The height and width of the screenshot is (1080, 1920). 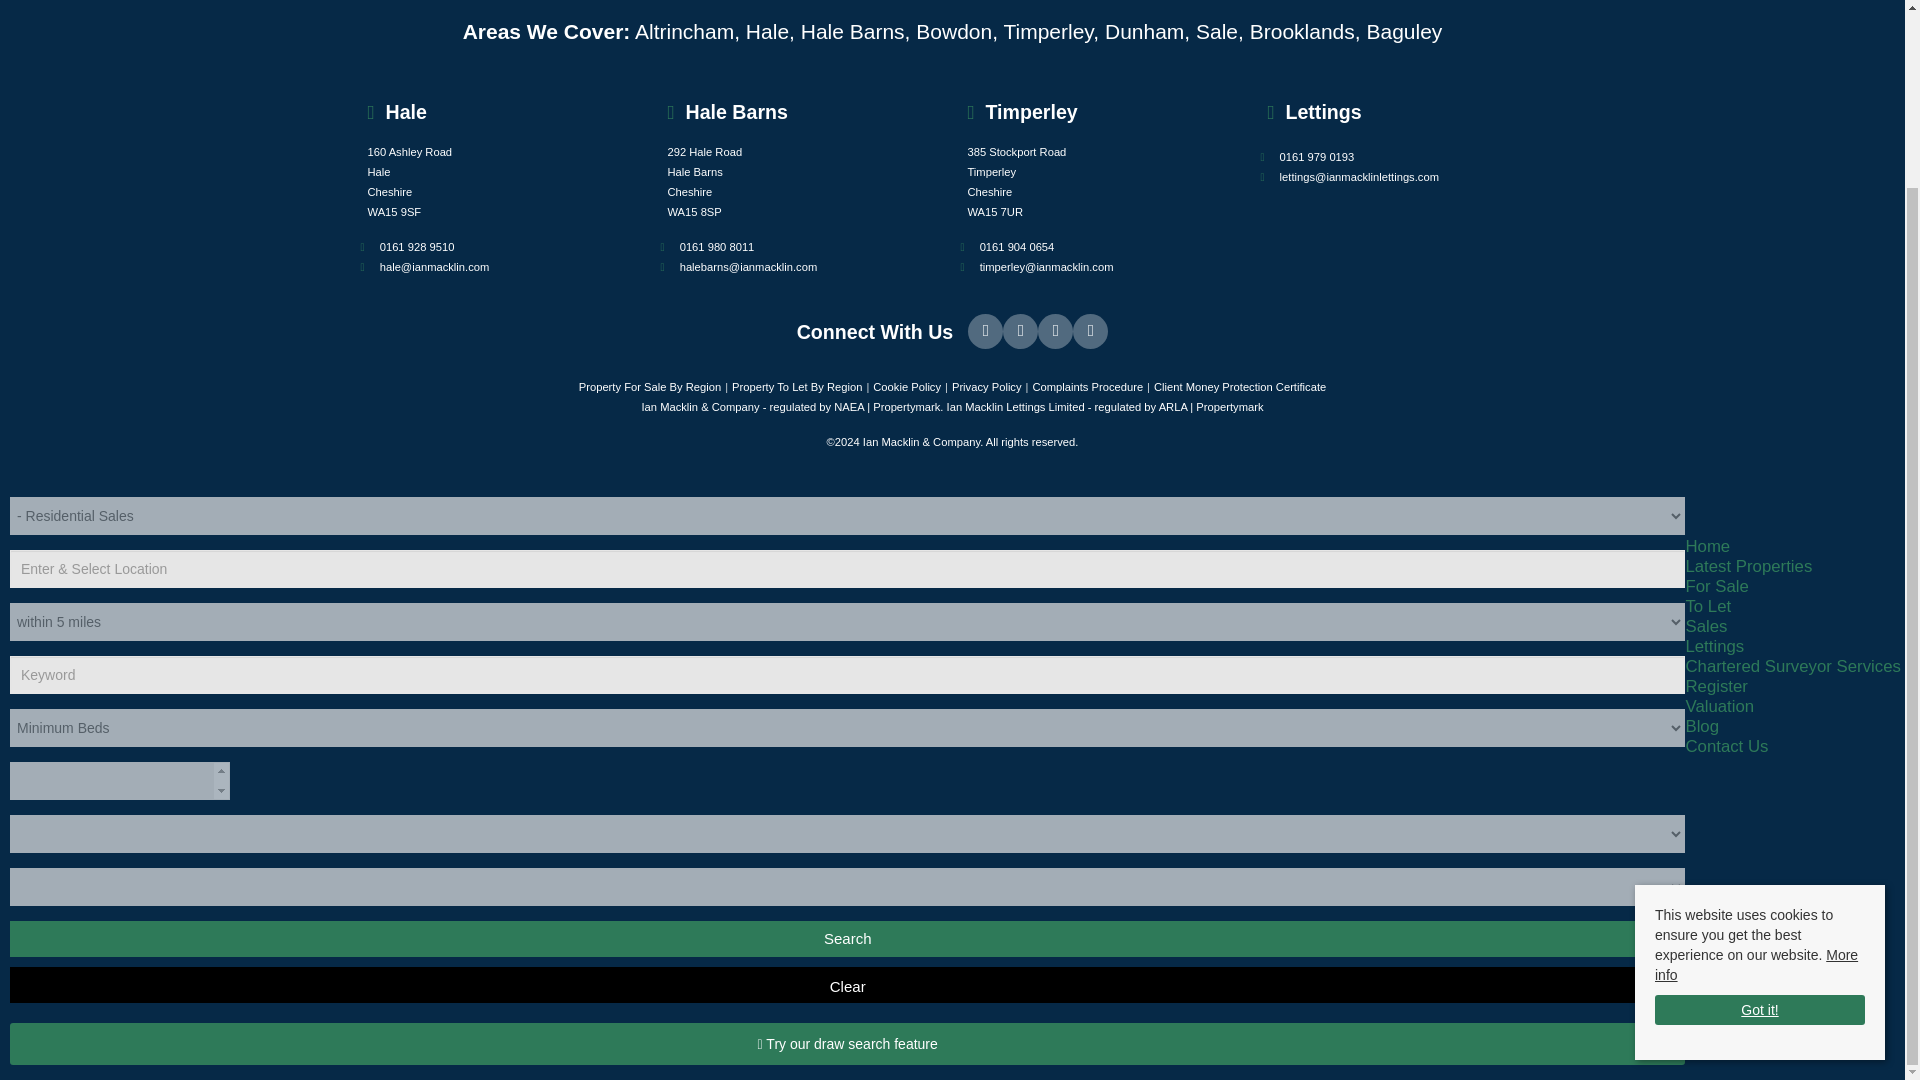 I want to click on Search, so click(x=847, y=938).